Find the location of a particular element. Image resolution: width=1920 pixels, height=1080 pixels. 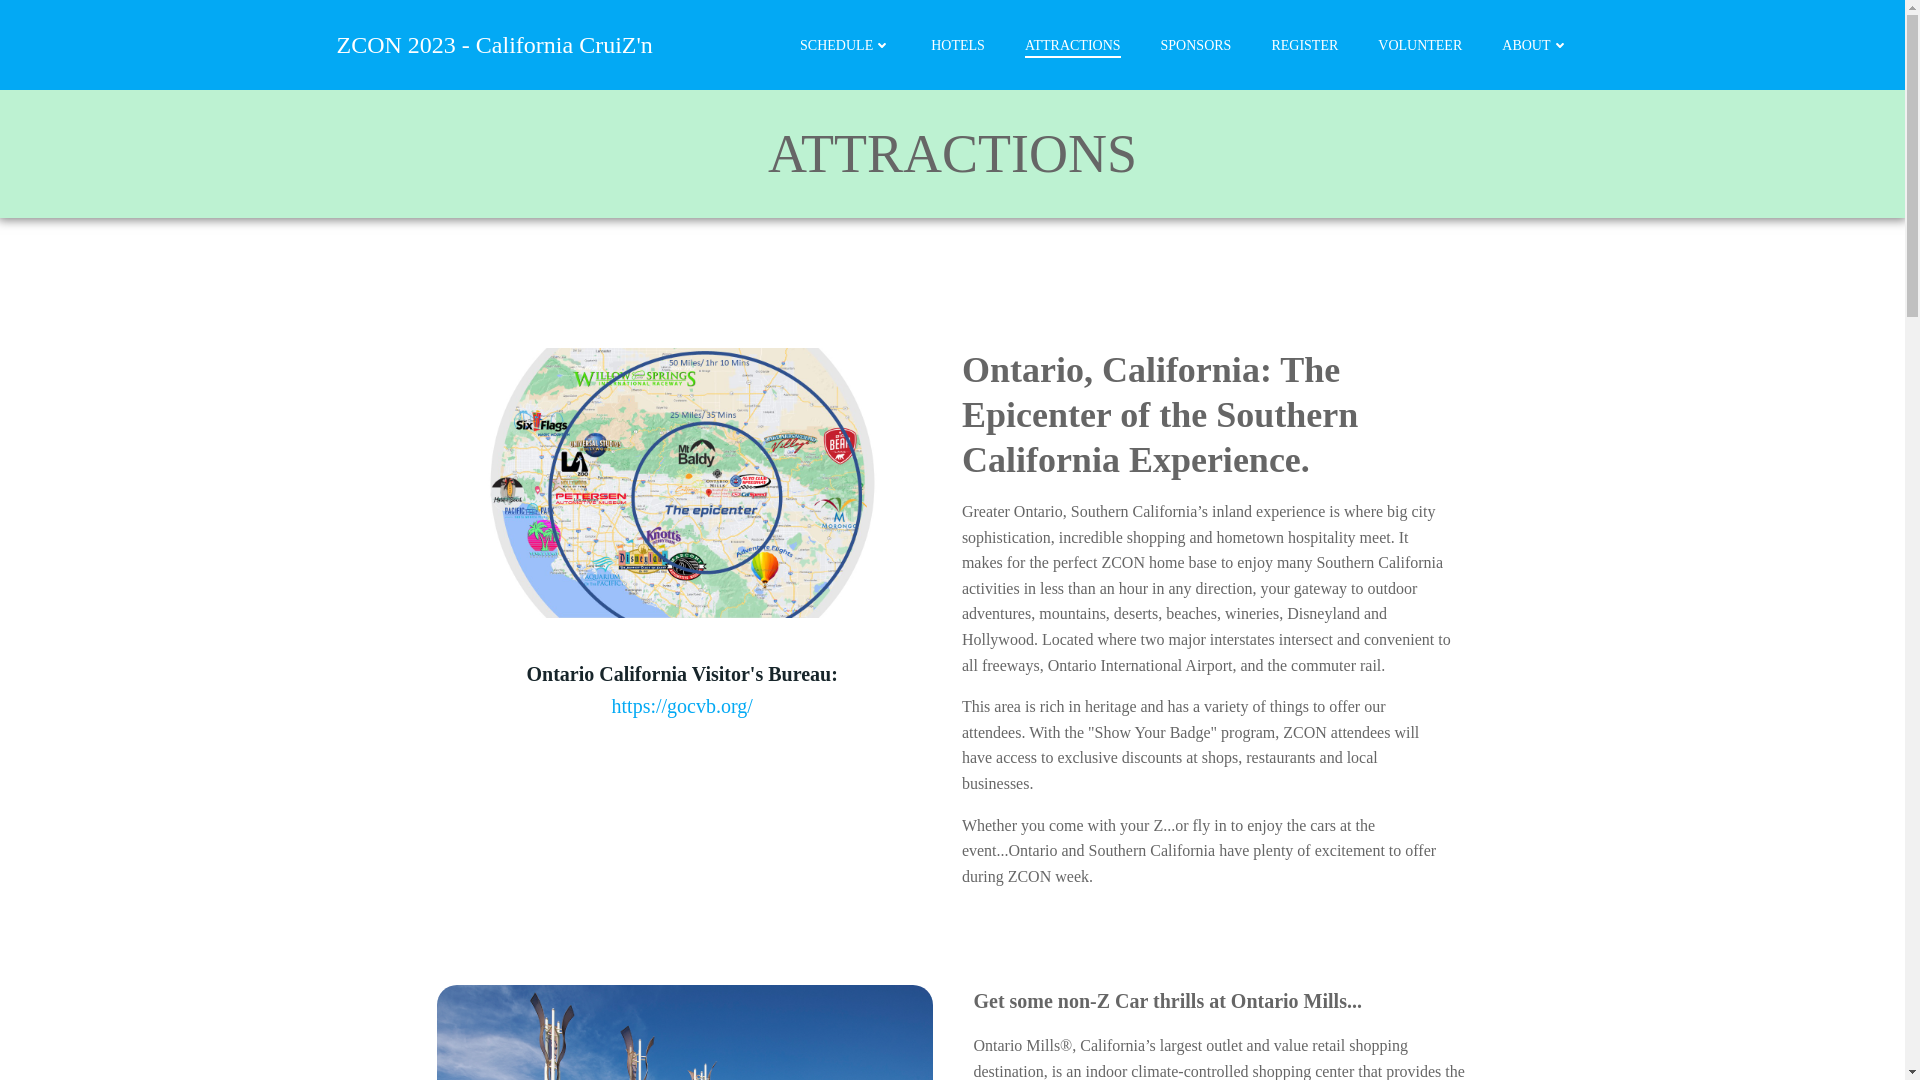

HOTELS is located at coordinates (958, 44).